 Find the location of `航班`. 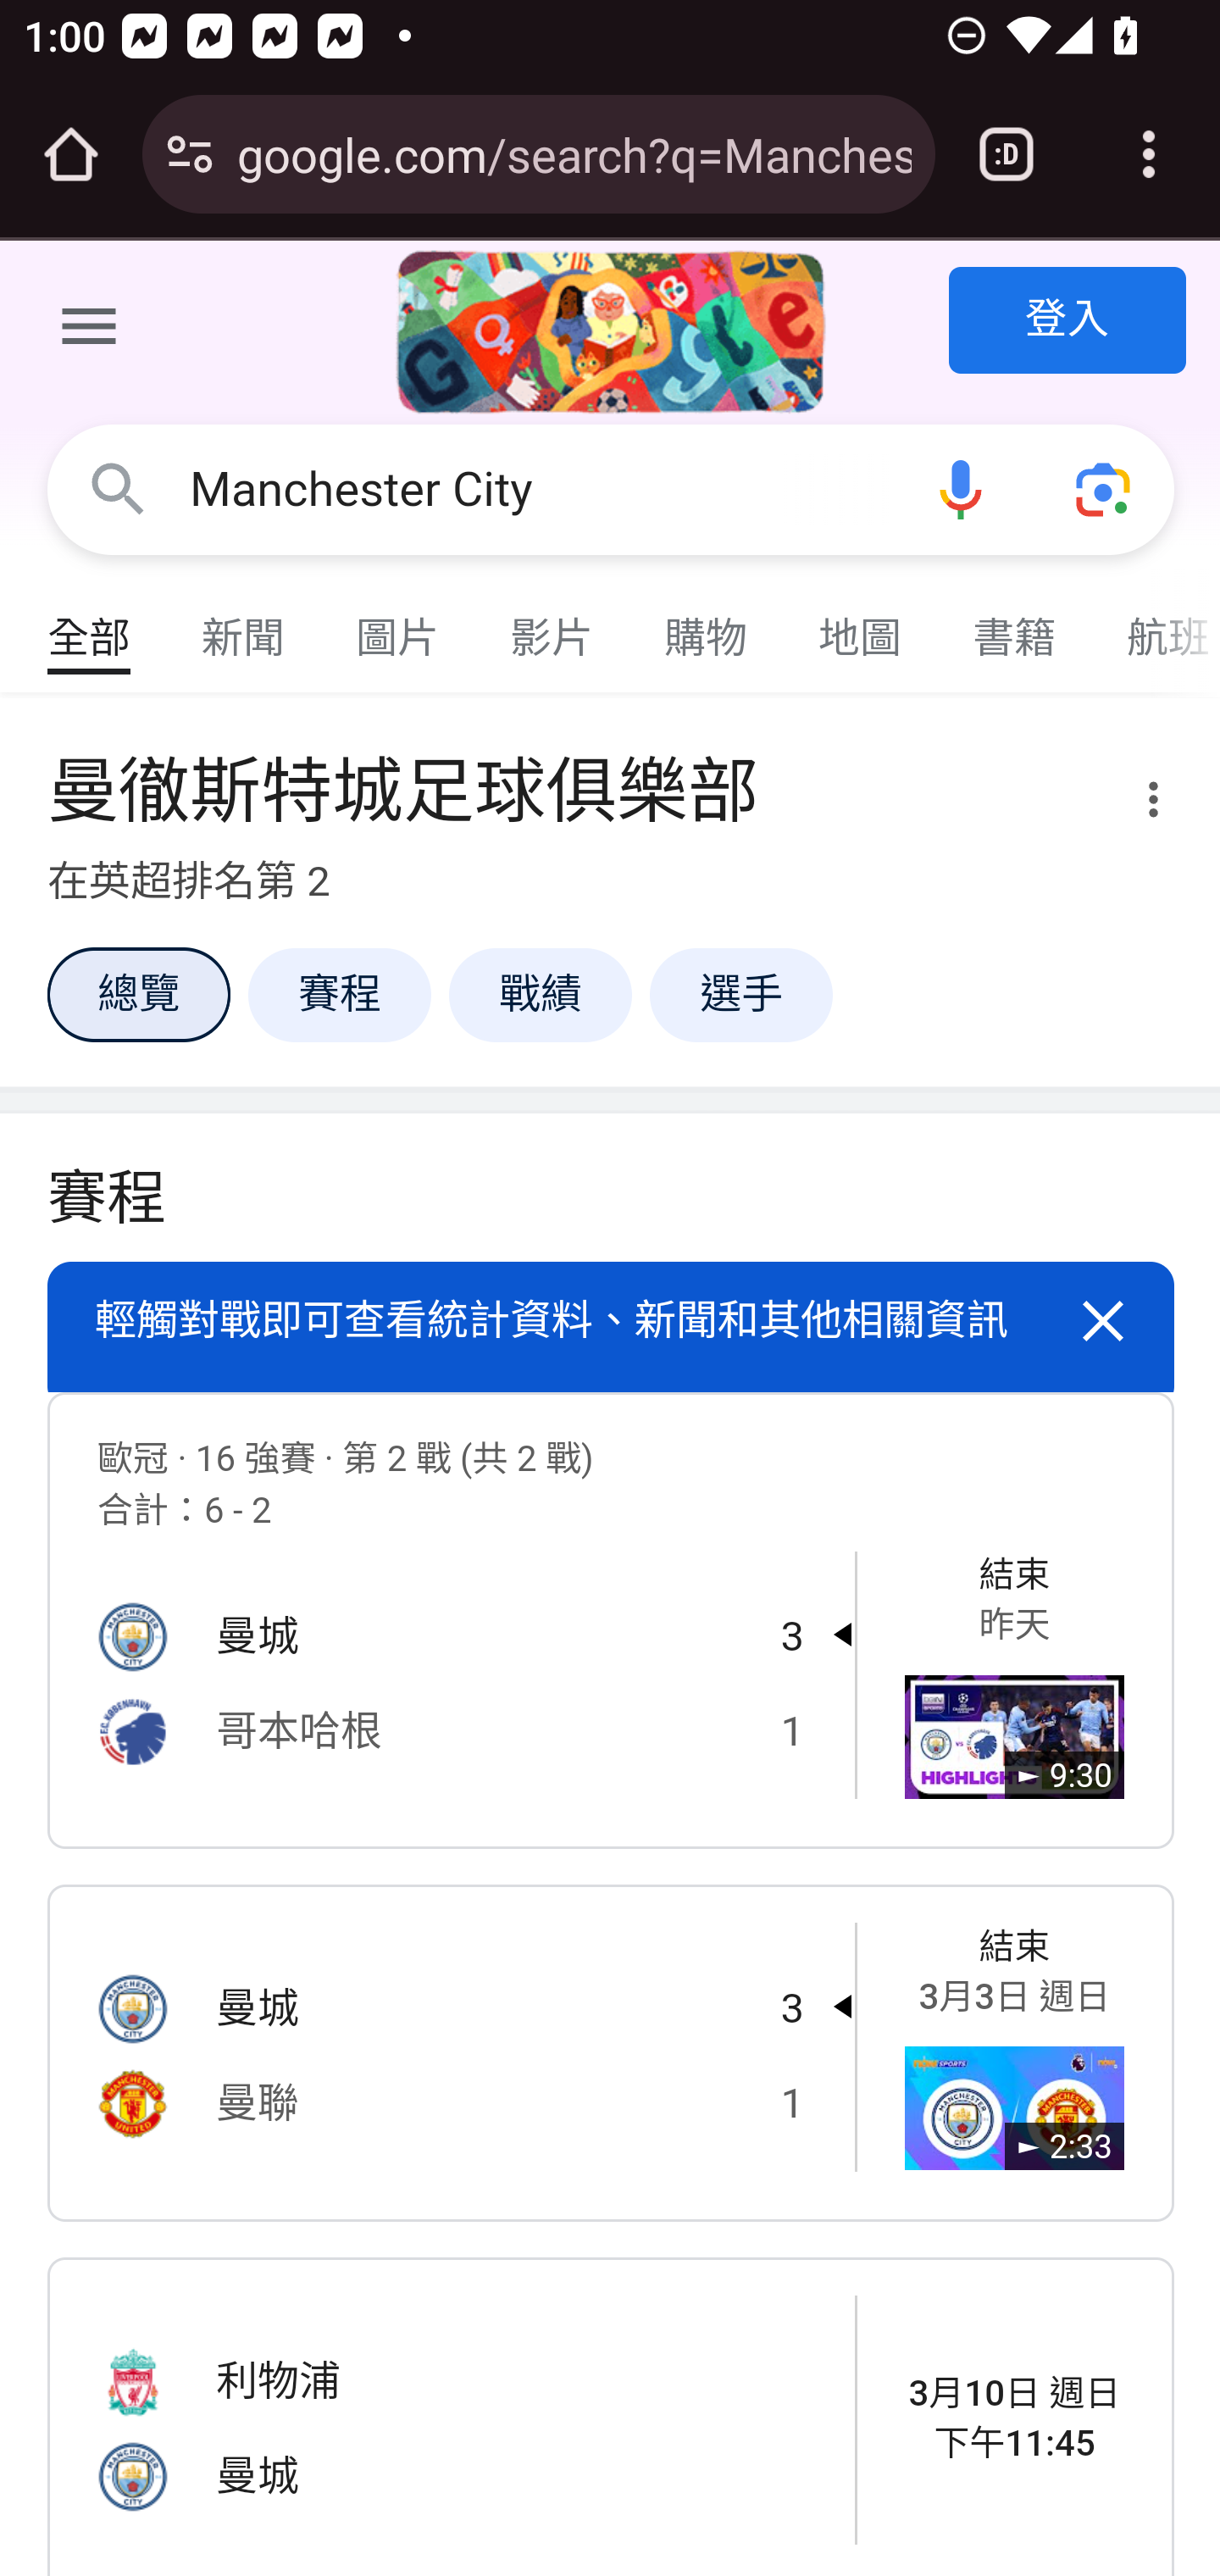

航班 is located at coordinates (1156, 622).